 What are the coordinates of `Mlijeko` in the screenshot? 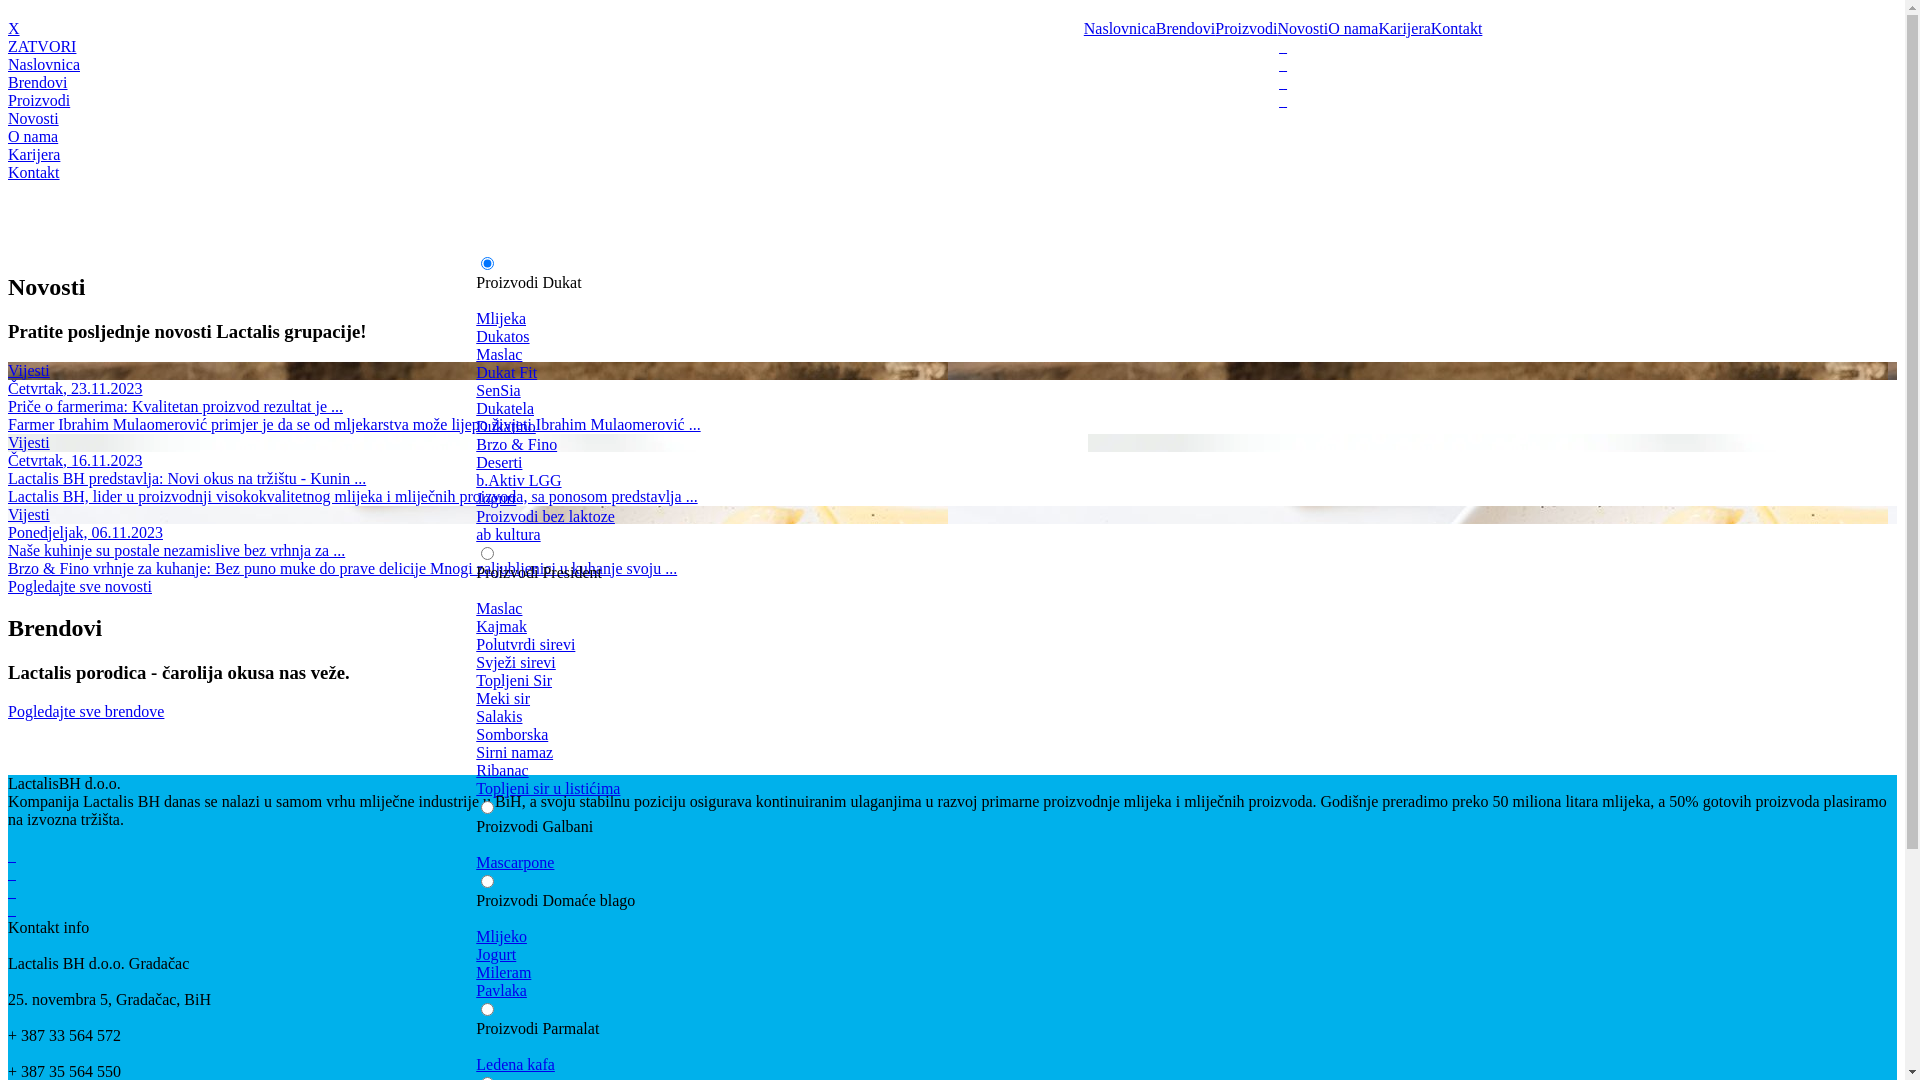 It's located at (926, 937).